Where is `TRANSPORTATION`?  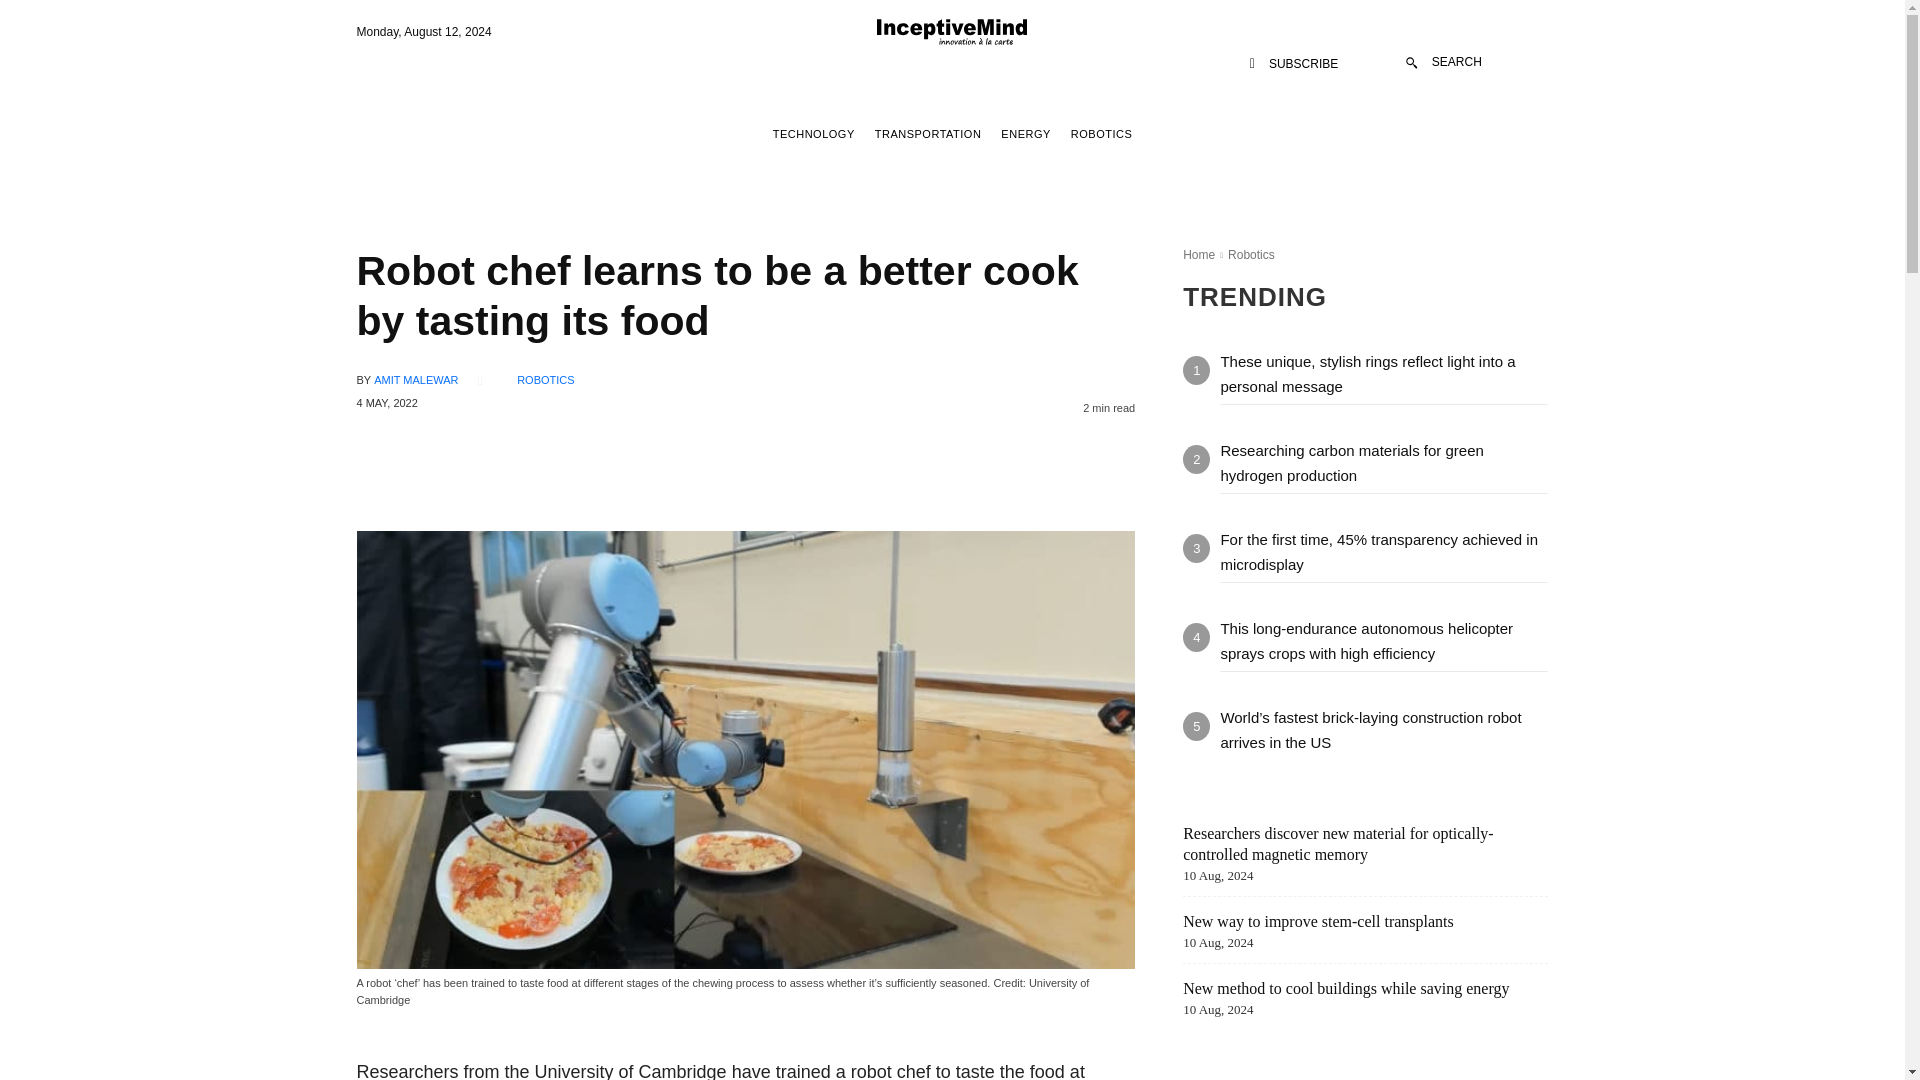 TRANSPORTATION is located at coordinates (928, 134).